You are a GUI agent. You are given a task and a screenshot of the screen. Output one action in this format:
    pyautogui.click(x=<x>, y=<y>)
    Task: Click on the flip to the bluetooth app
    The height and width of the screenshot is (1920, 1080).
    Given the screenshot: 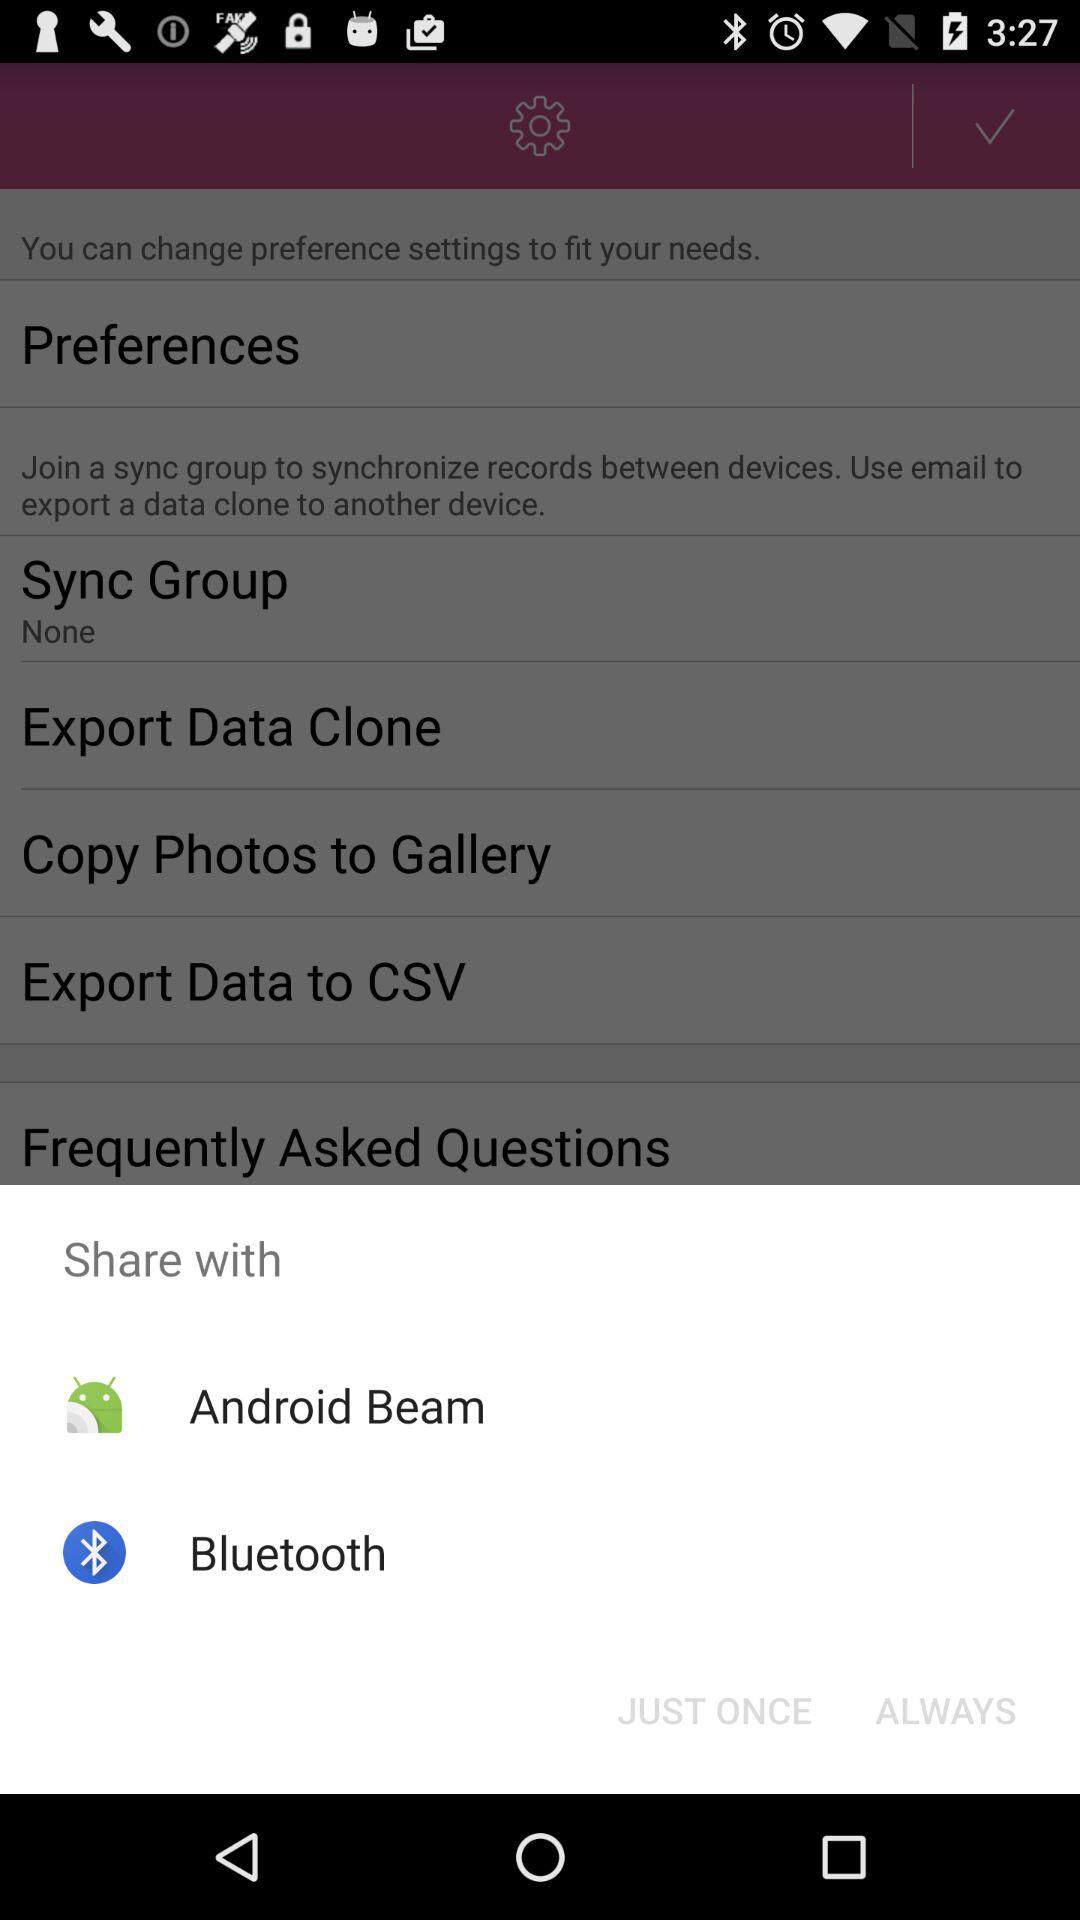 What is the action you would take?
    pyautogui.click(x=287, y=1552)
    